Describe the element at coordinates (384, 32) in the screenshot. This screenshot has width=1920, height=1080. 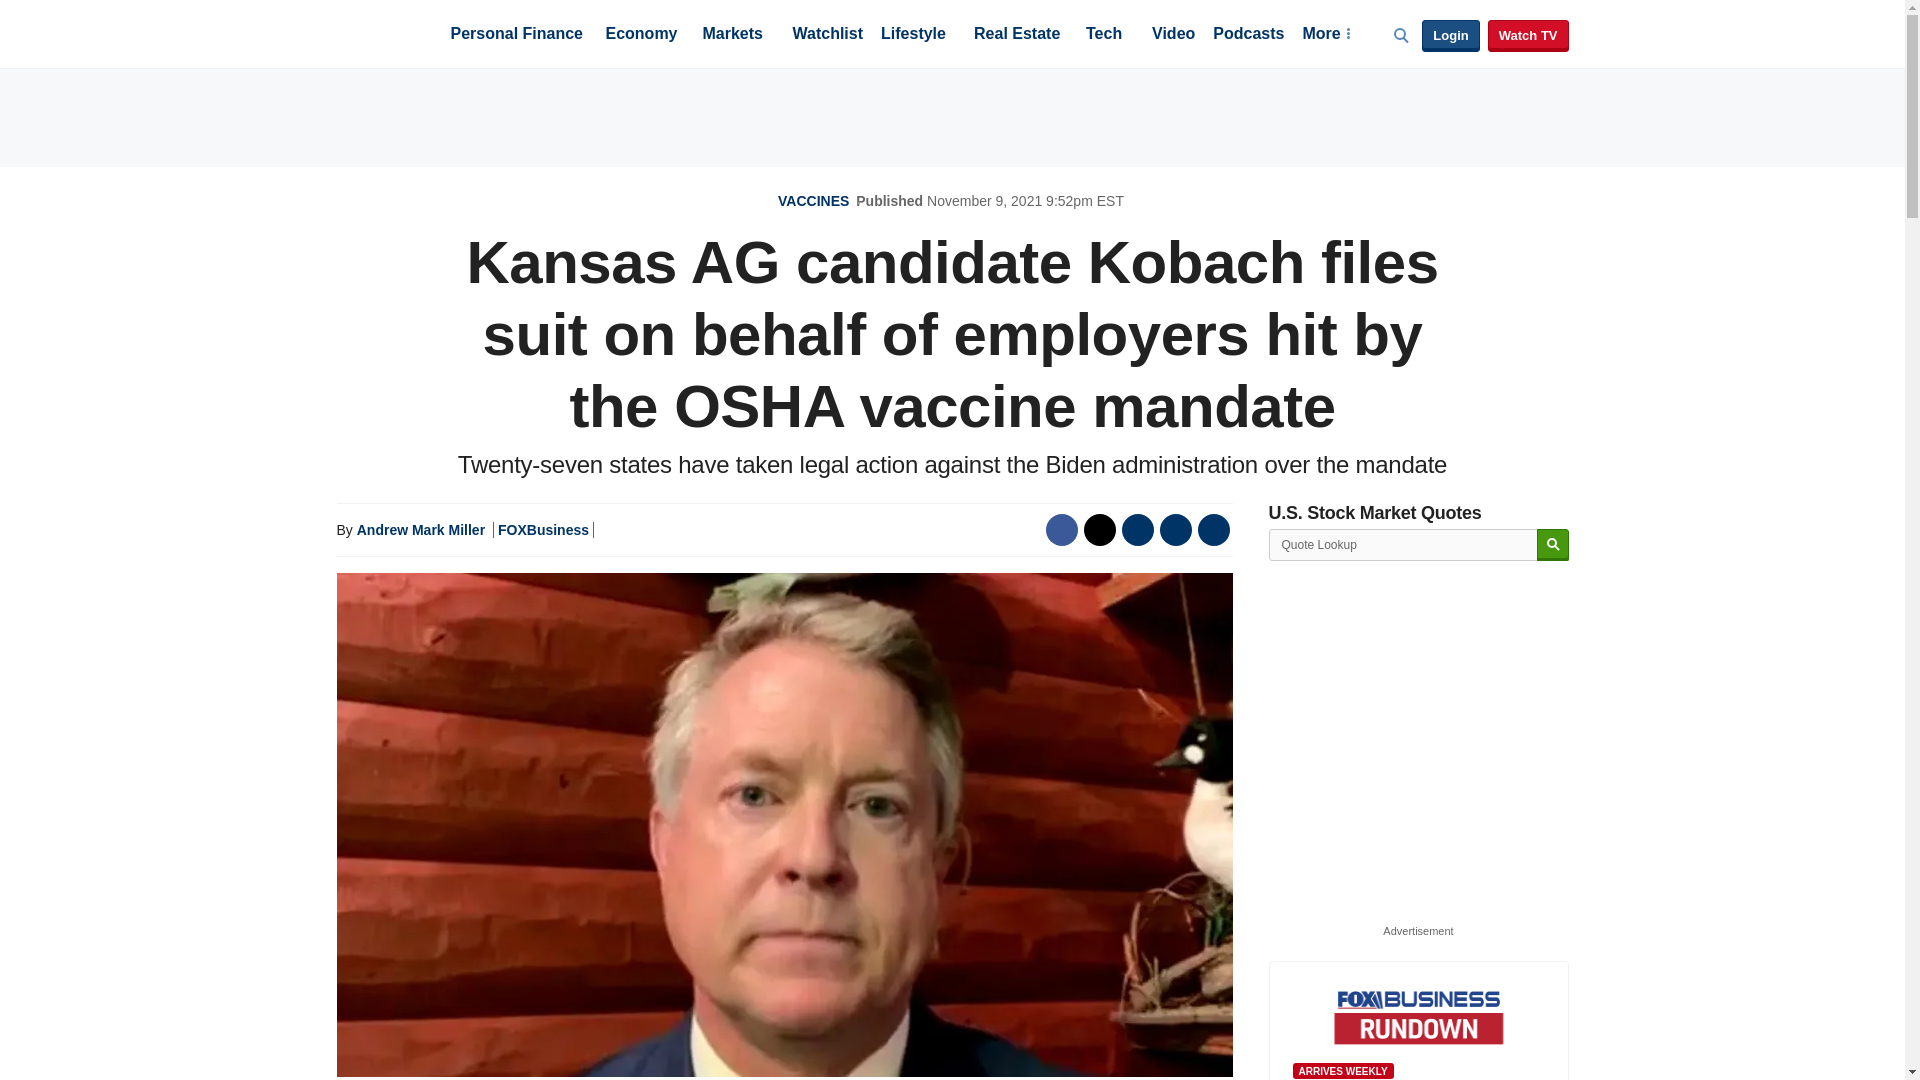
I see `Fox Business` at that location.